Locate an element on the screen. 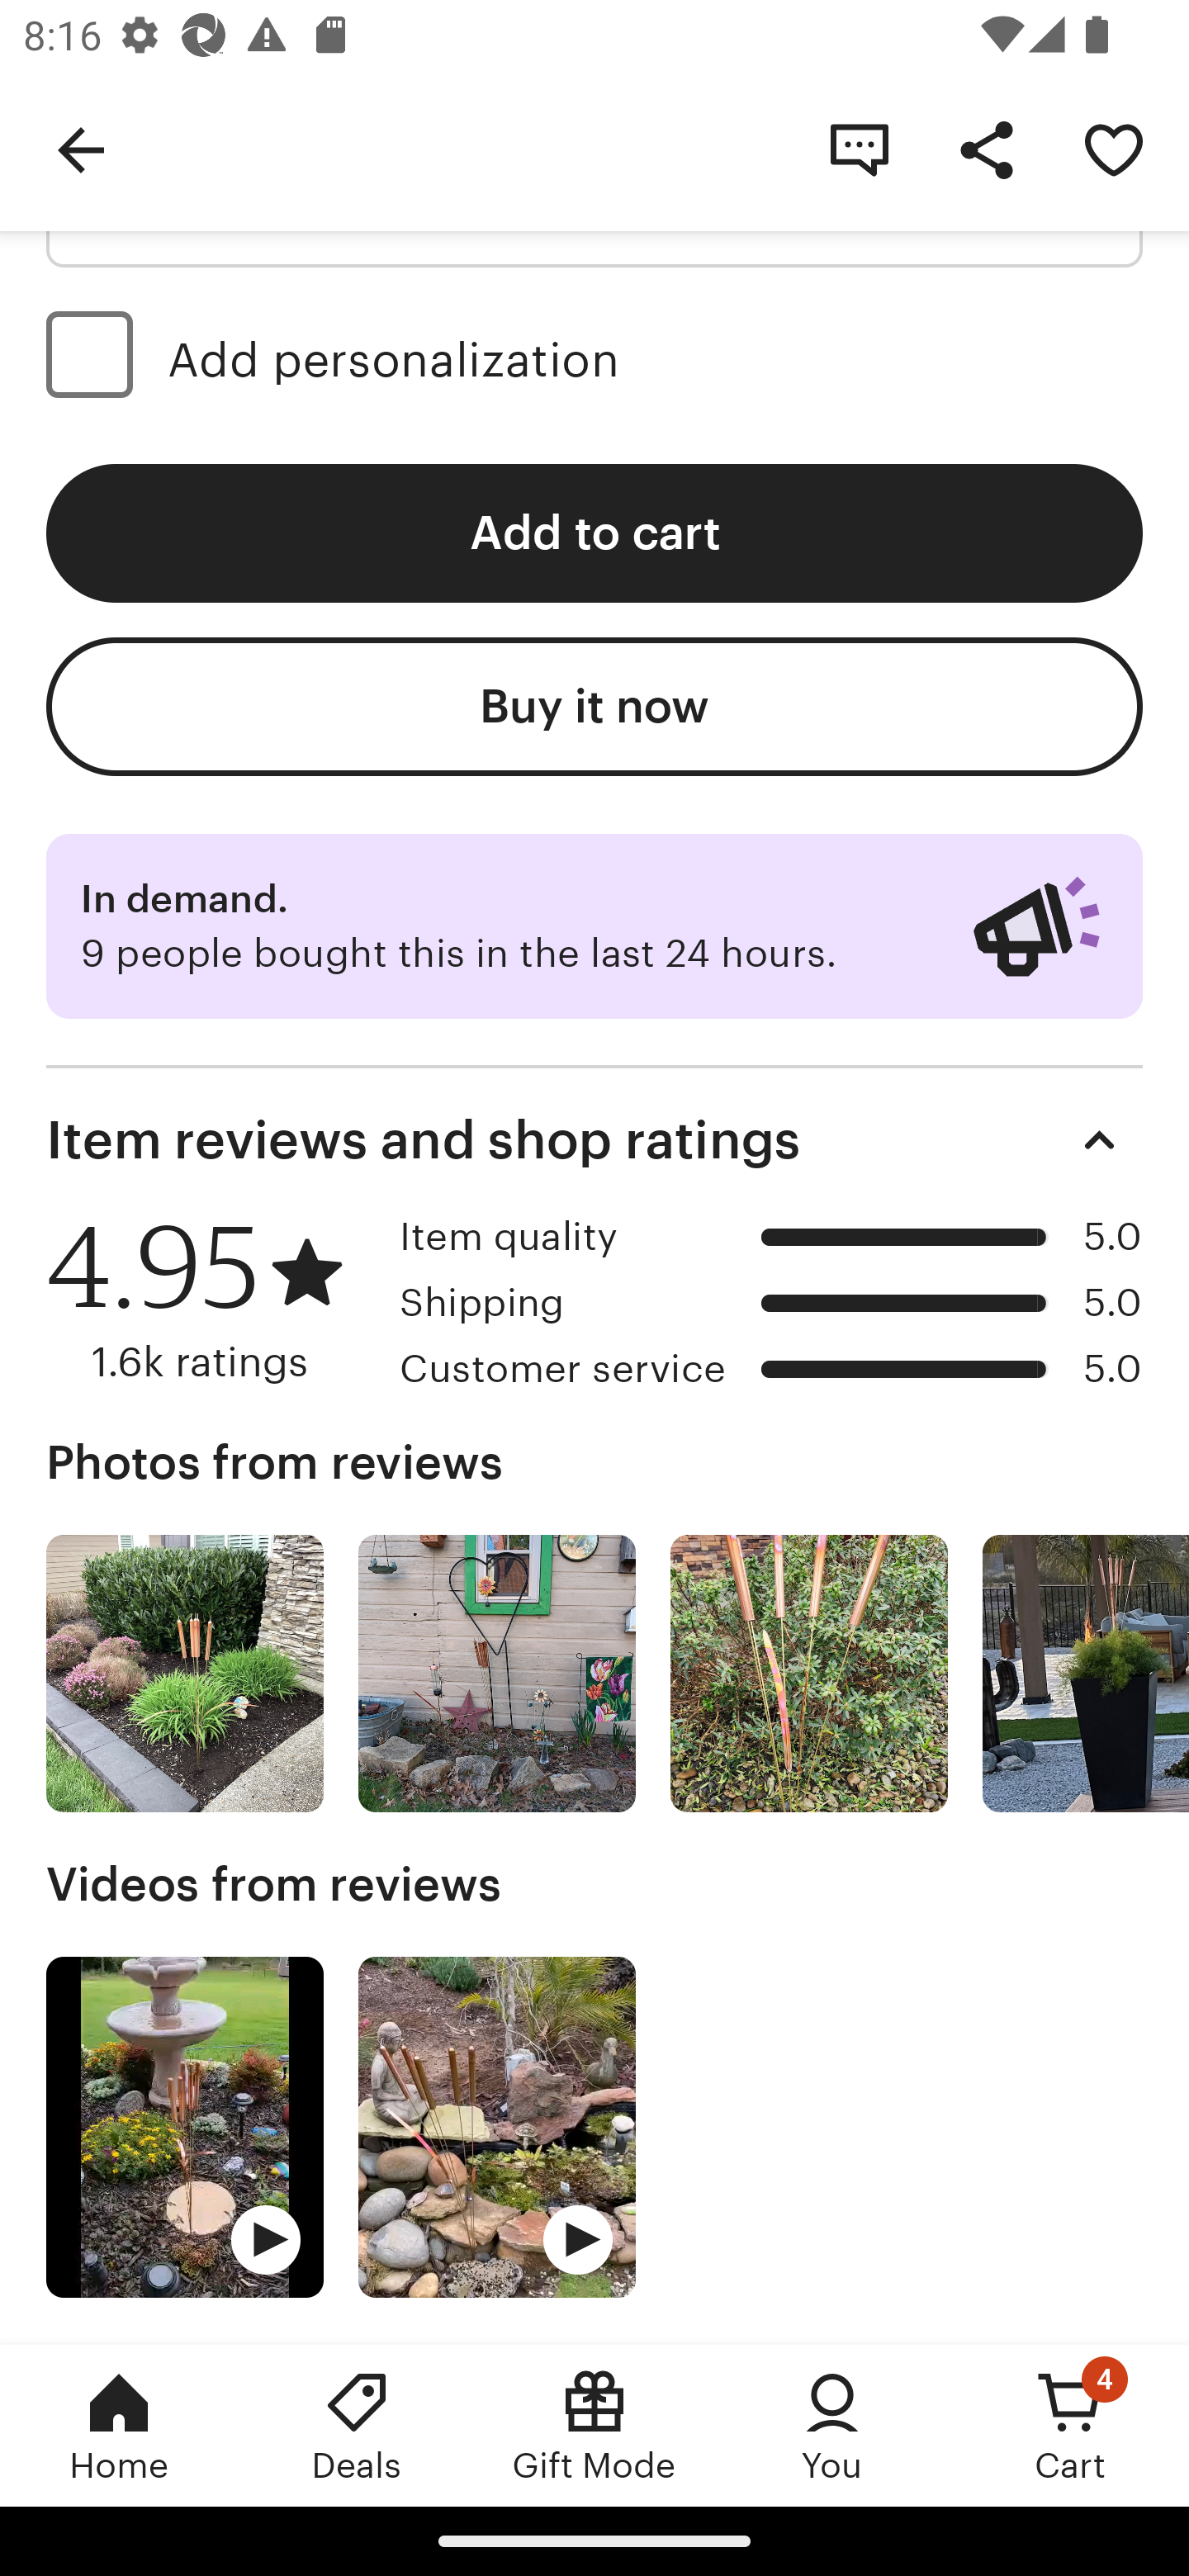 The width and height of the screenshot is (1189, 2576). Photo from review is located at coordinates (809, 1674).